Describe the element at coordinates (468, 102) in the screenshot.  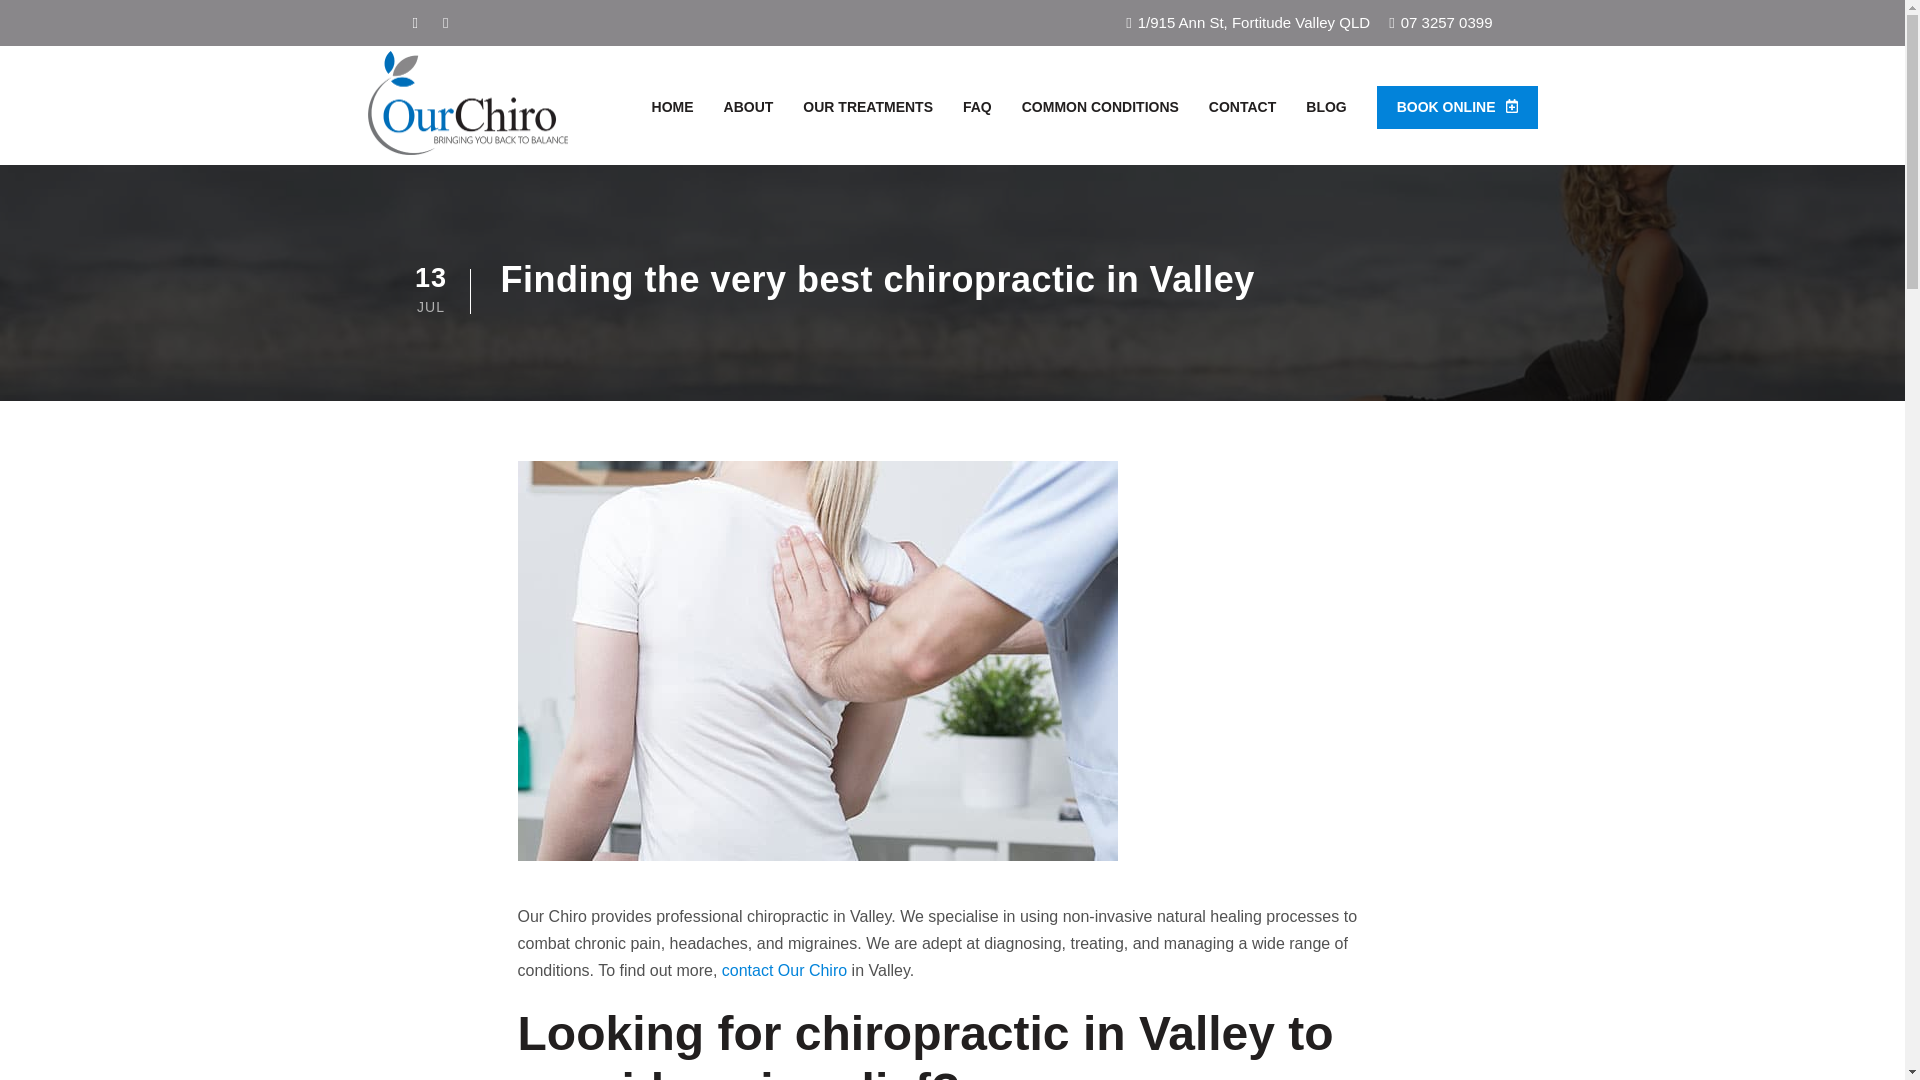
I see `our-chiro-logo` at that location.